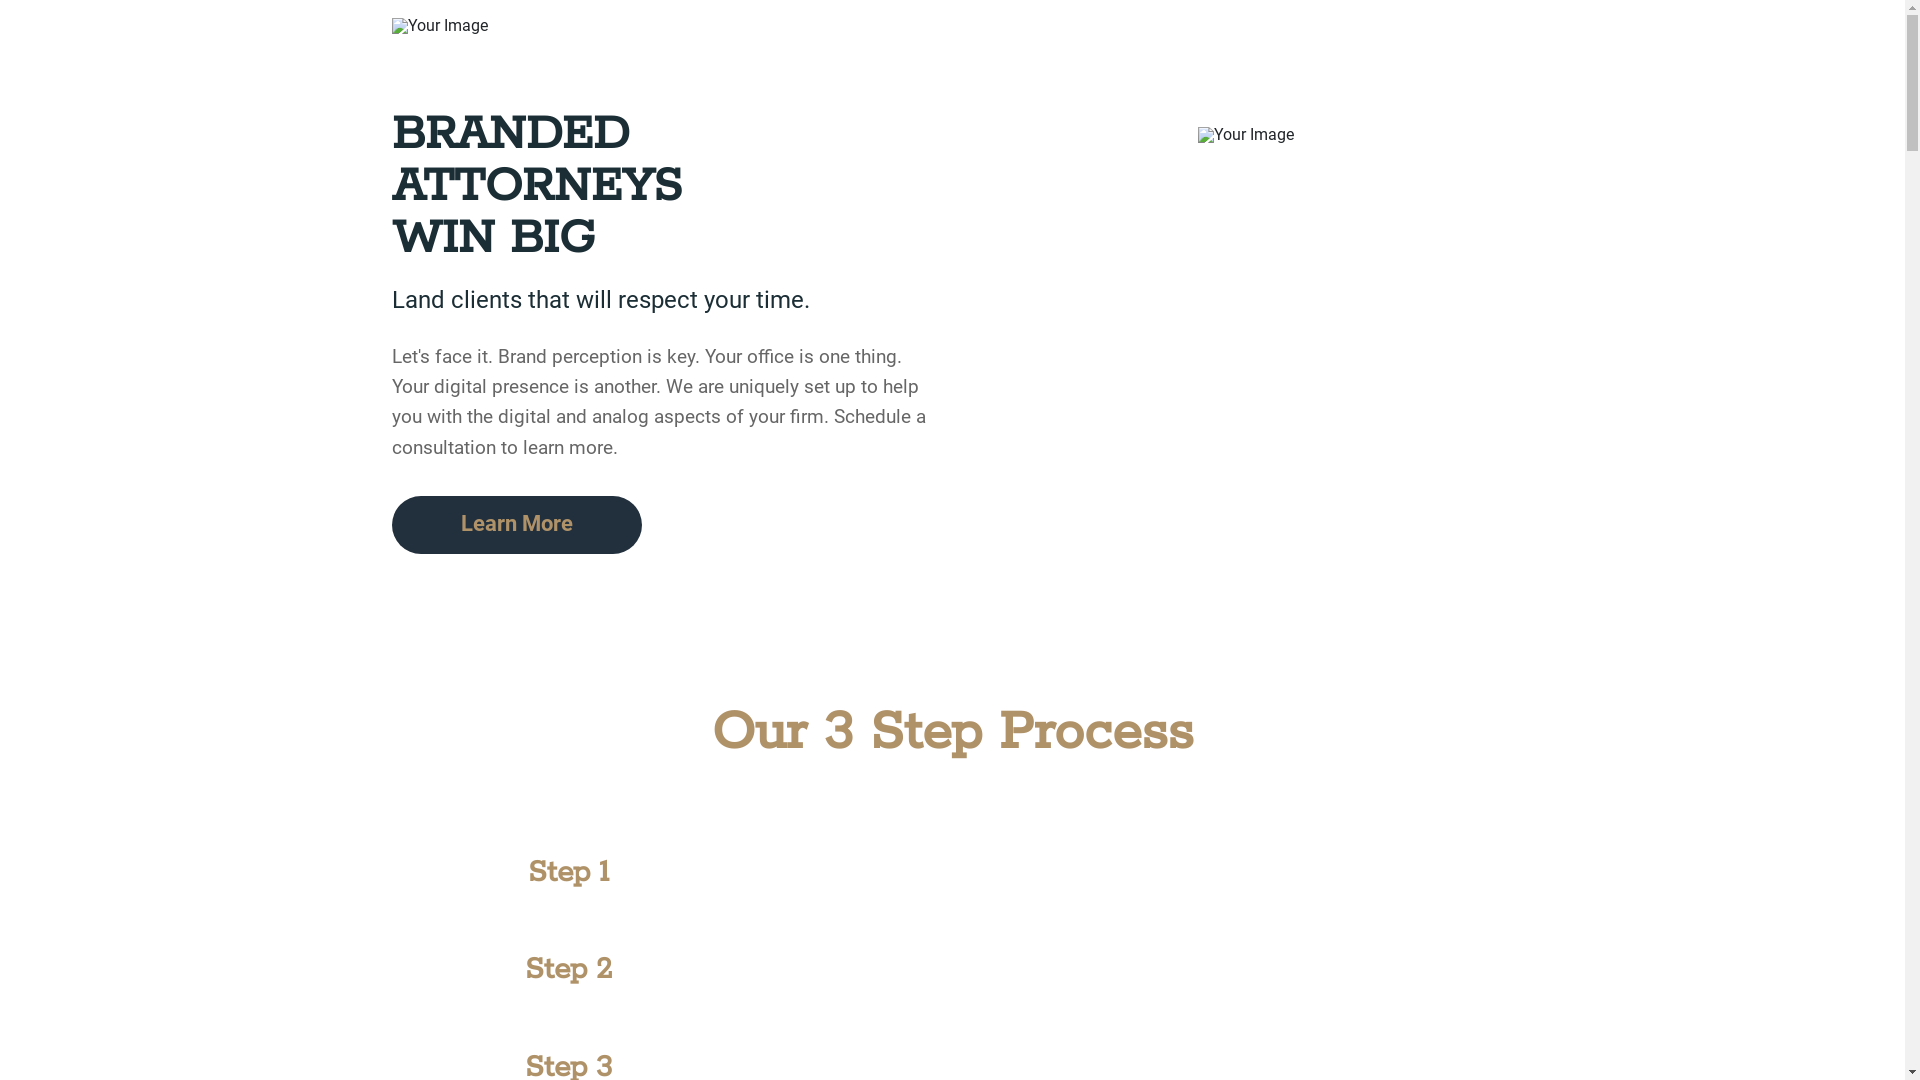 The image size is (1920, 1080). Describe the element at coordinates (517, 525) in the screenshot. I see `Learn More` at that location.